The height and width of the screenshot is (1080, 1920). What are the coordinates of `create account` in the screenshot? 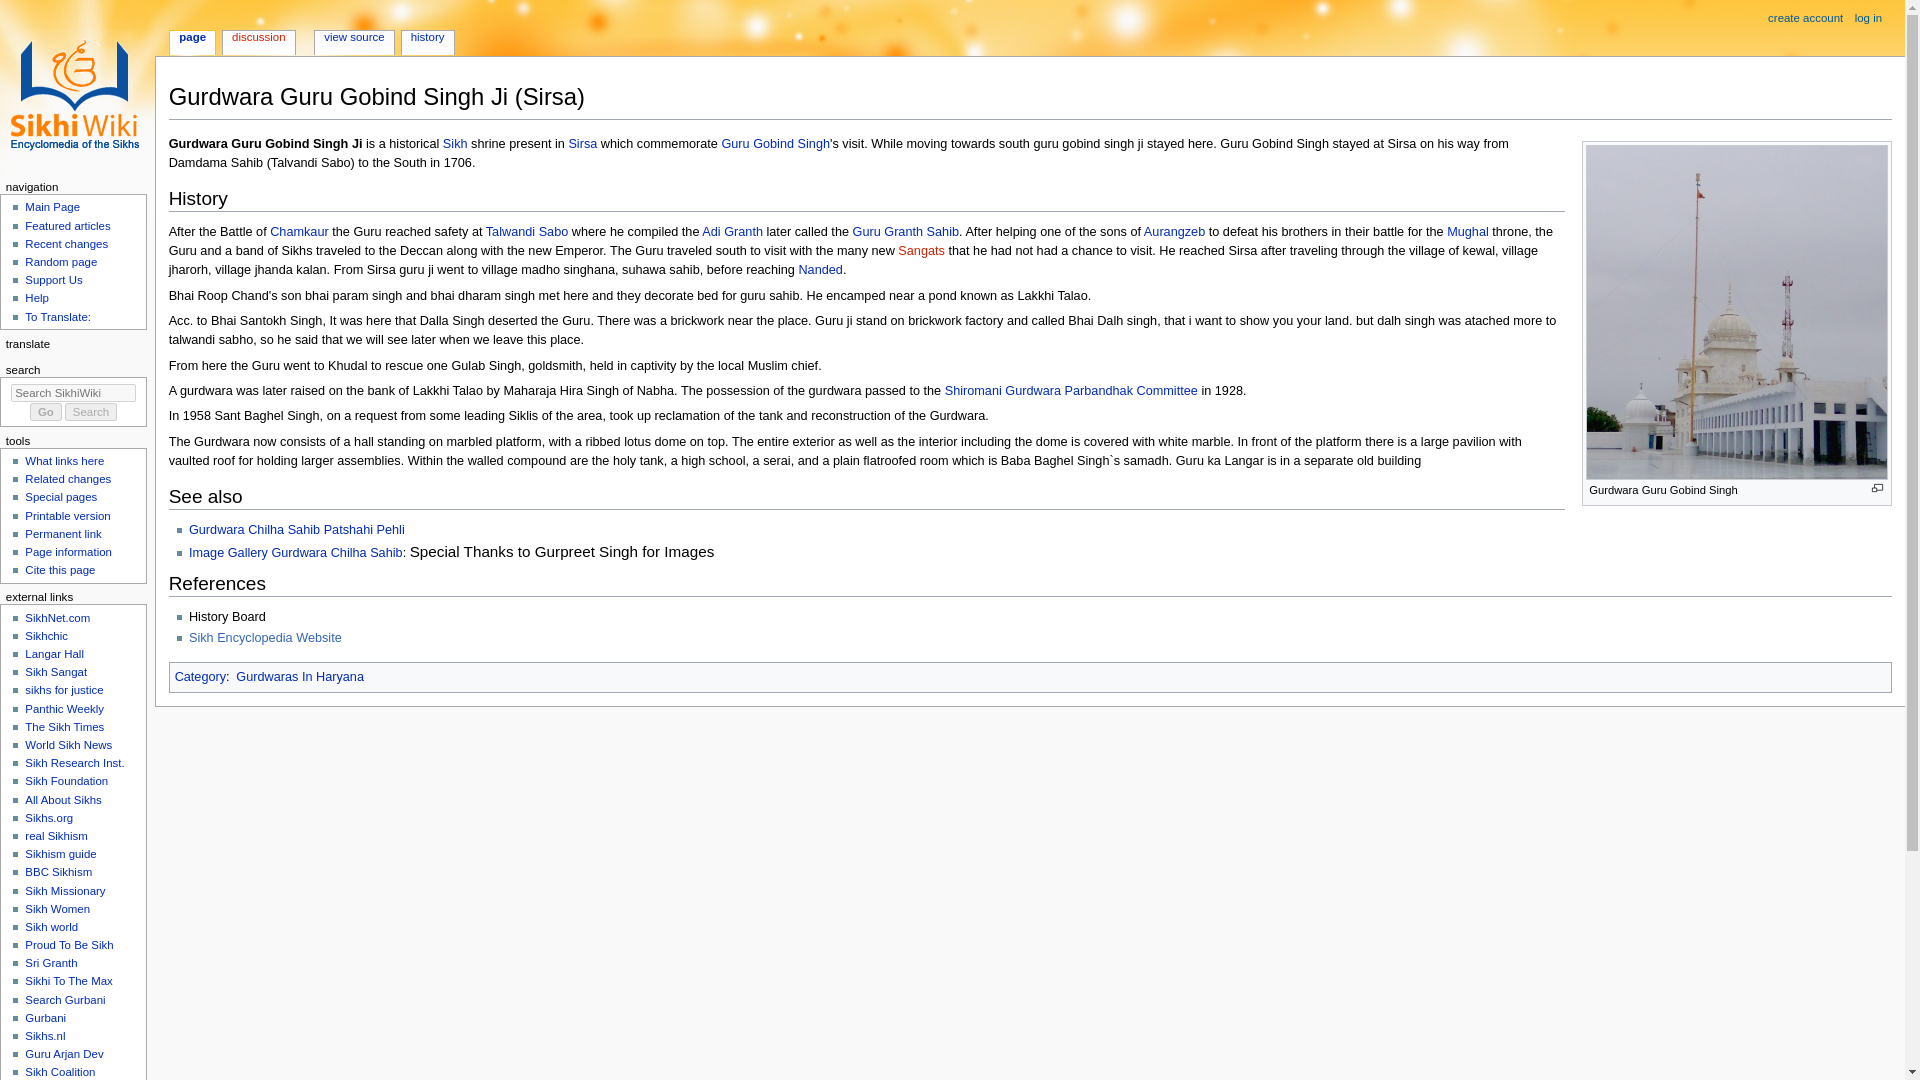 It's located at (1806, 18).